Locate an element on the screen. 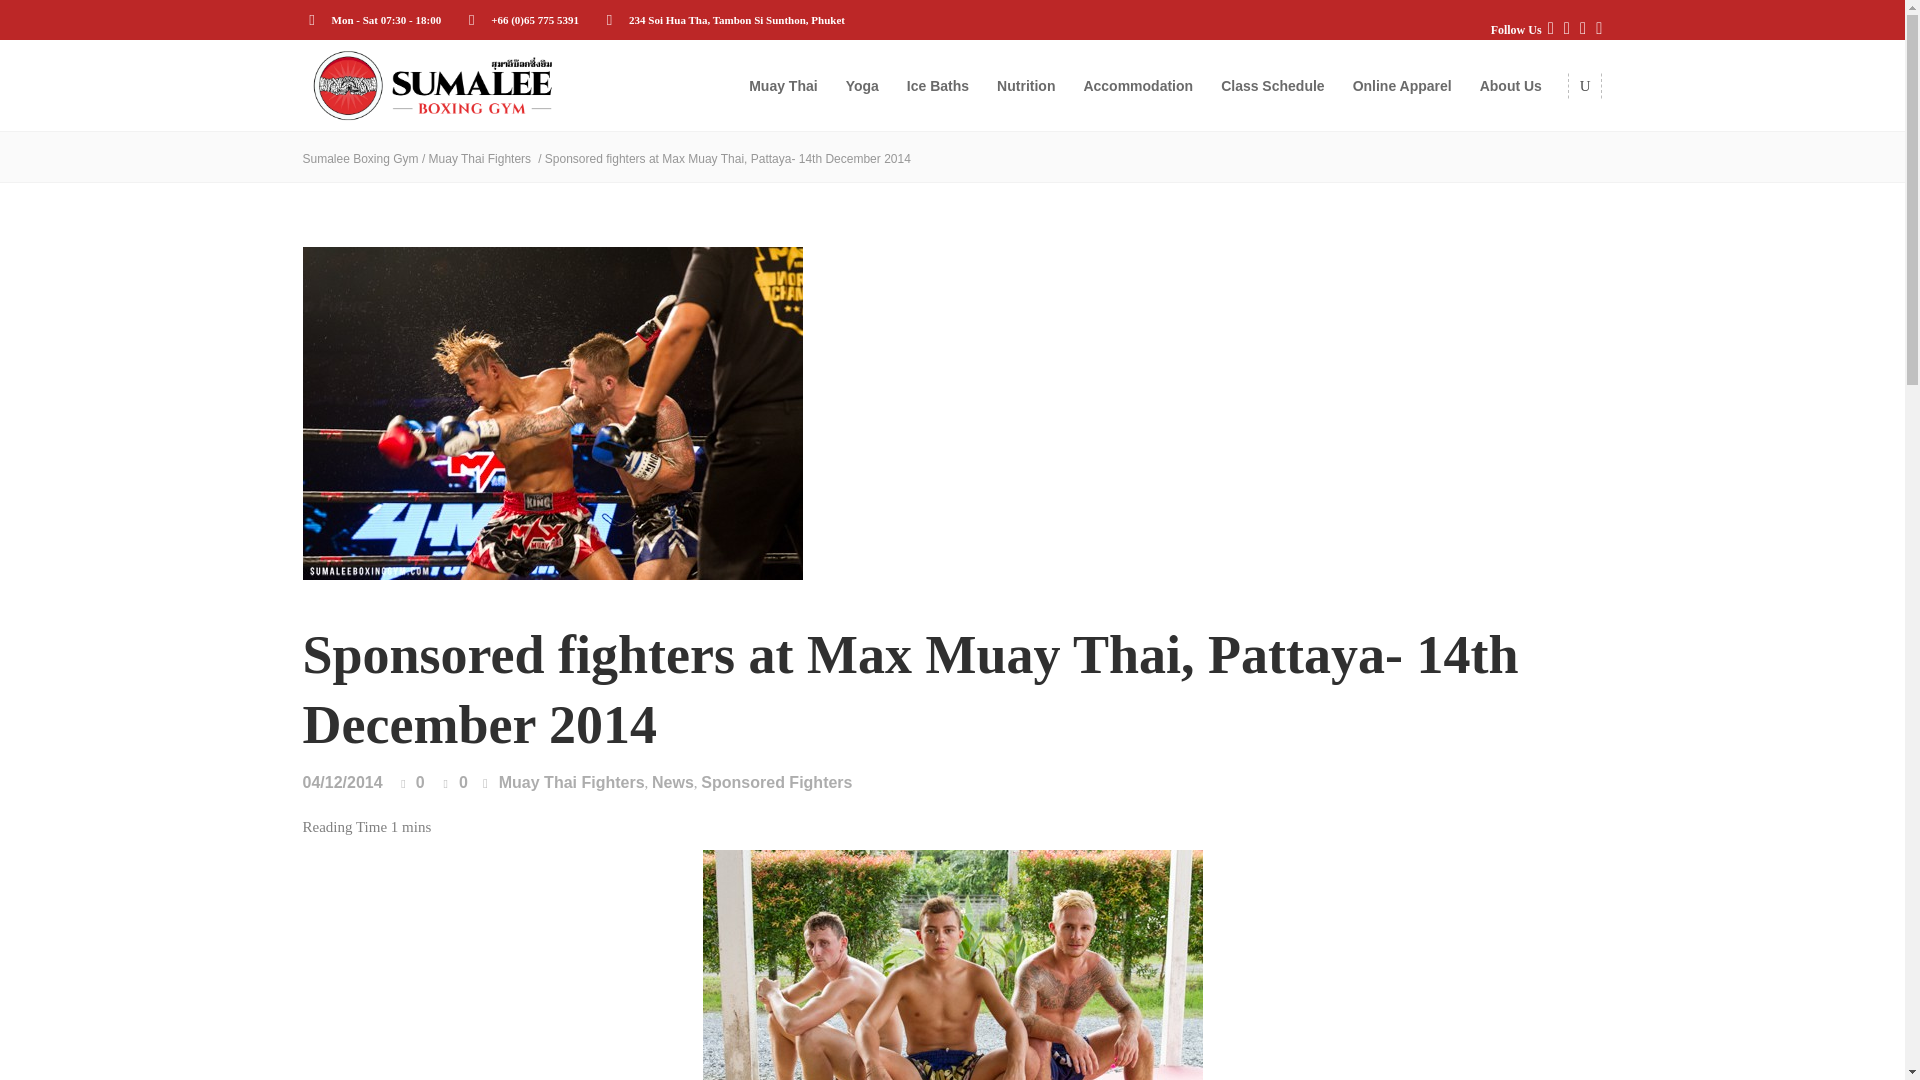  Sumalee Boxing Gym is located at coordinates (432, 86).